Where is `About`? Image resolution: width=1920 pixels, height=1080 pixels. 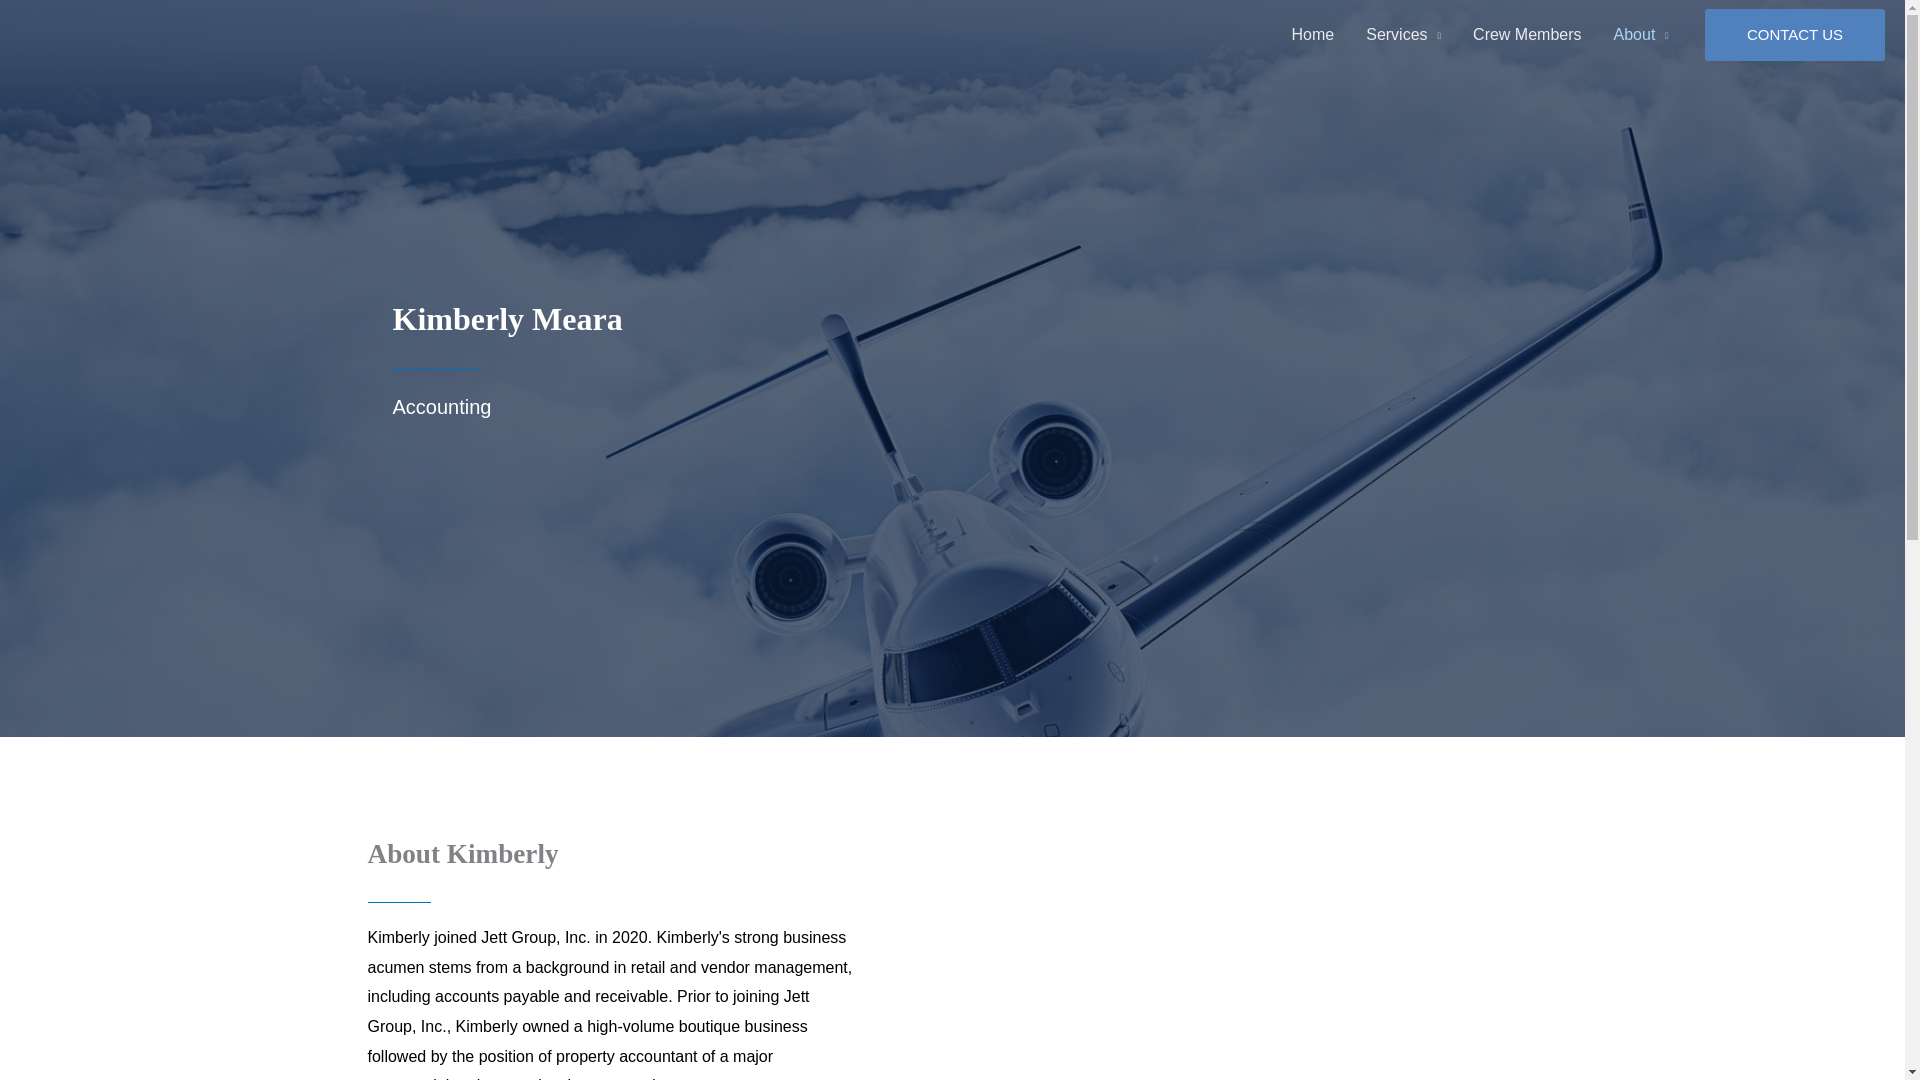 About is located at coordinates (1641, 35).